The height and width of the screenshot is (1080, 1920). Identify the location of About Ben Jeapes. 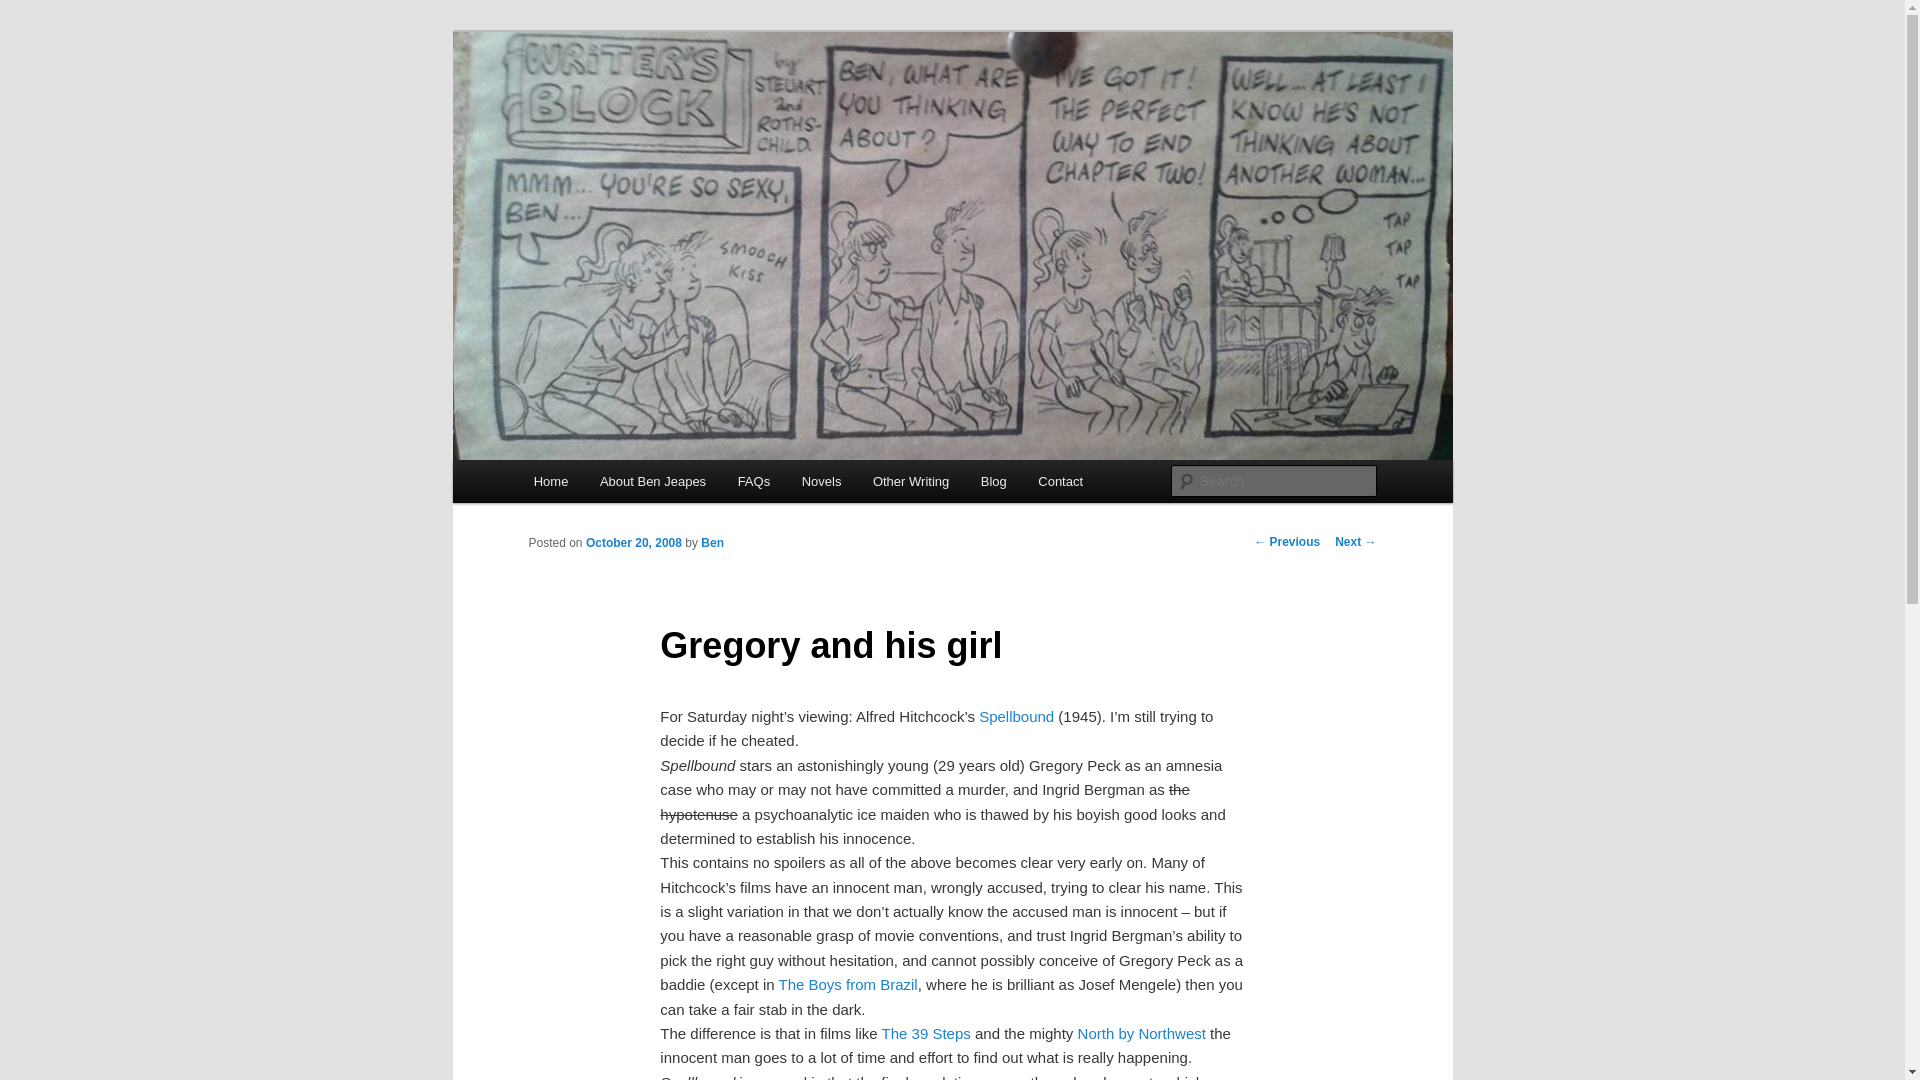
(652, 482).